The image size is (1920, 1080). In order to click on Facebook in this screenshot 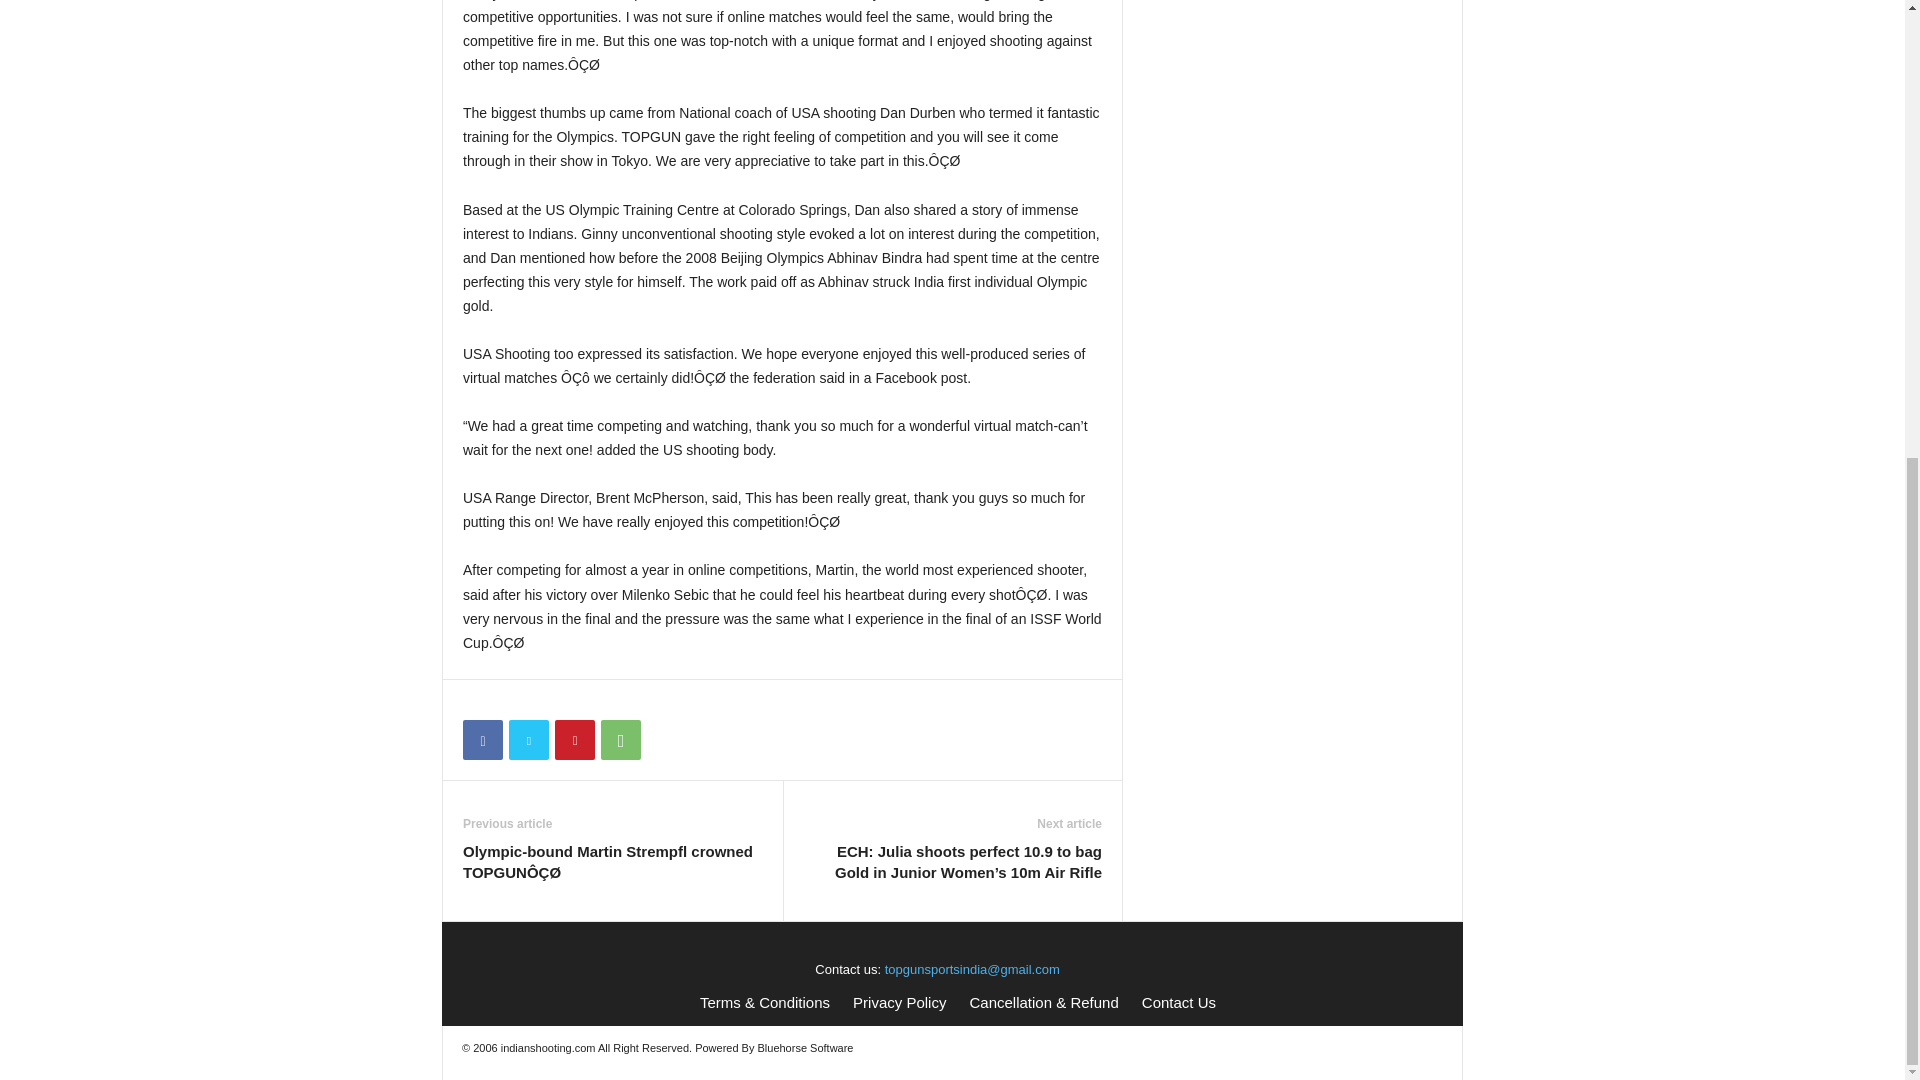, I will do `click(482, 740)`.